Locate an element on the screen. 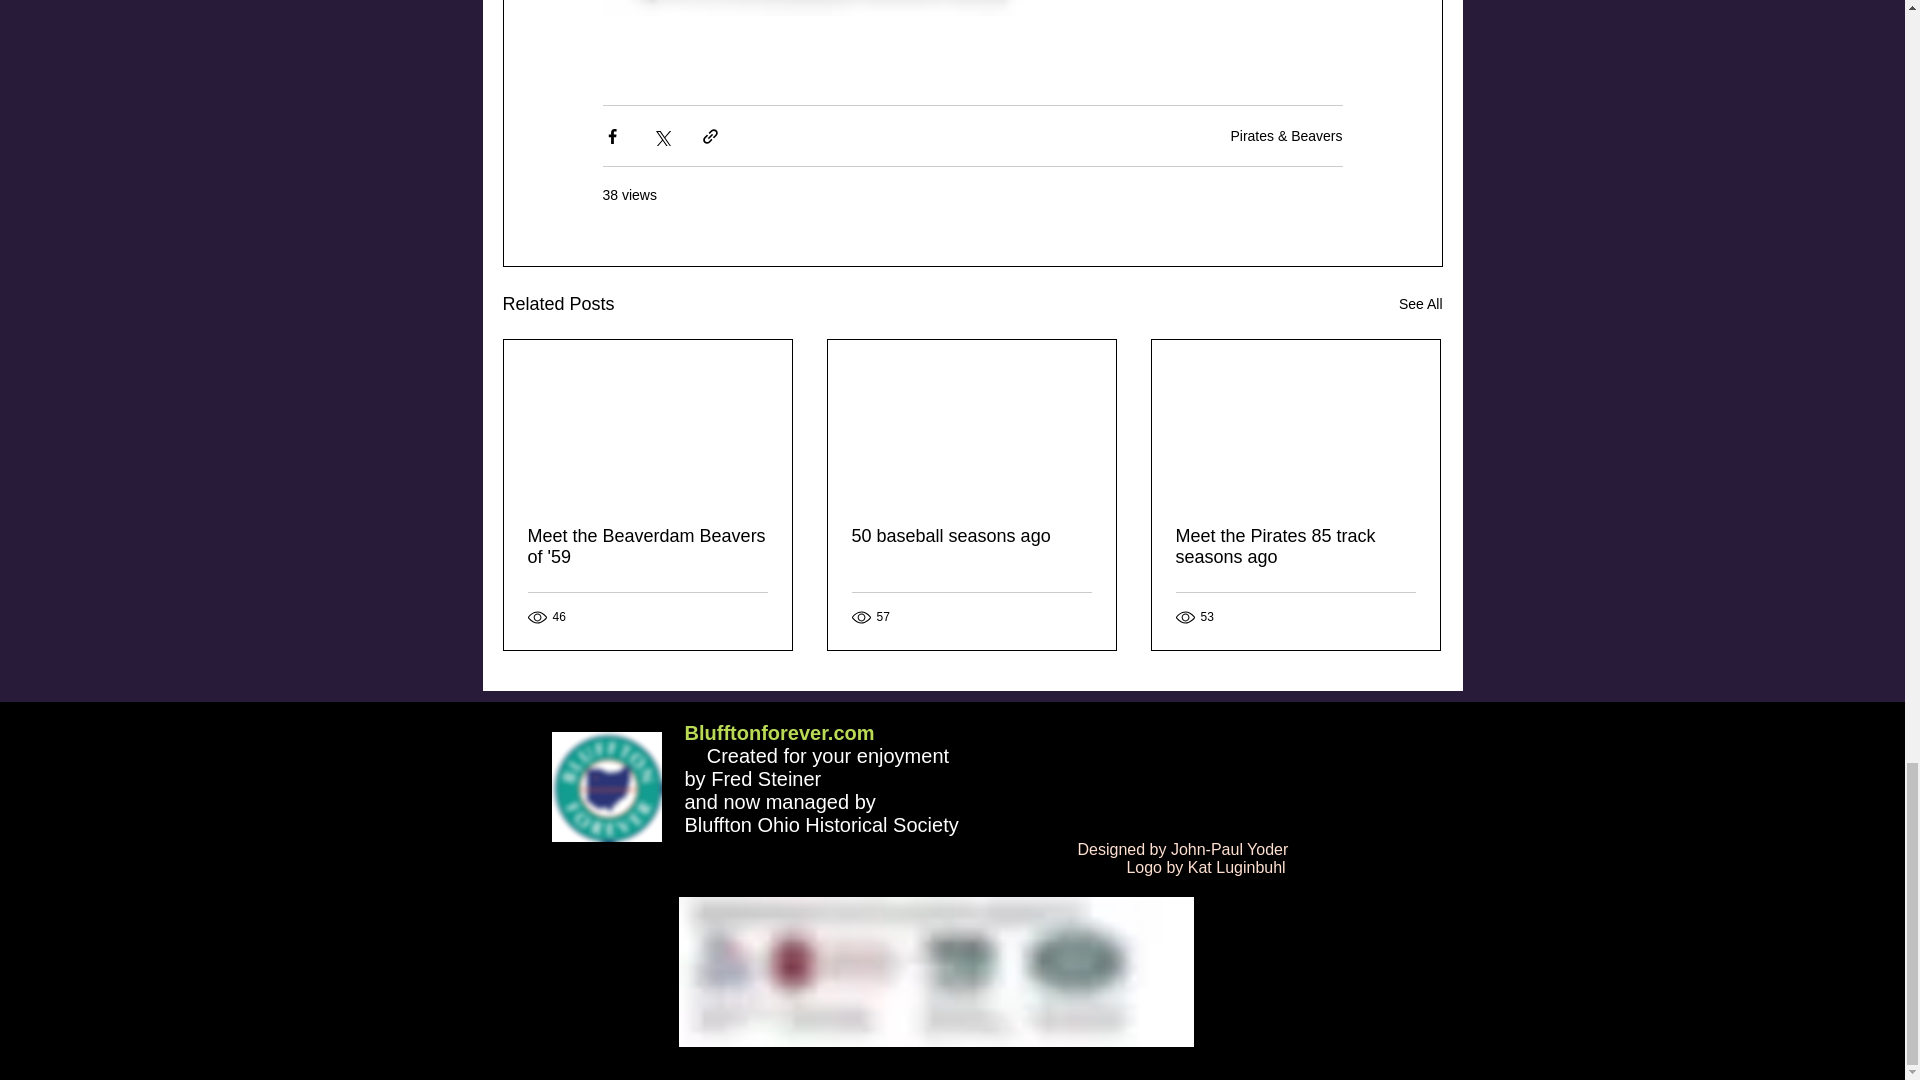  50 baseball seasons ago is located at coordinates (972, 536).